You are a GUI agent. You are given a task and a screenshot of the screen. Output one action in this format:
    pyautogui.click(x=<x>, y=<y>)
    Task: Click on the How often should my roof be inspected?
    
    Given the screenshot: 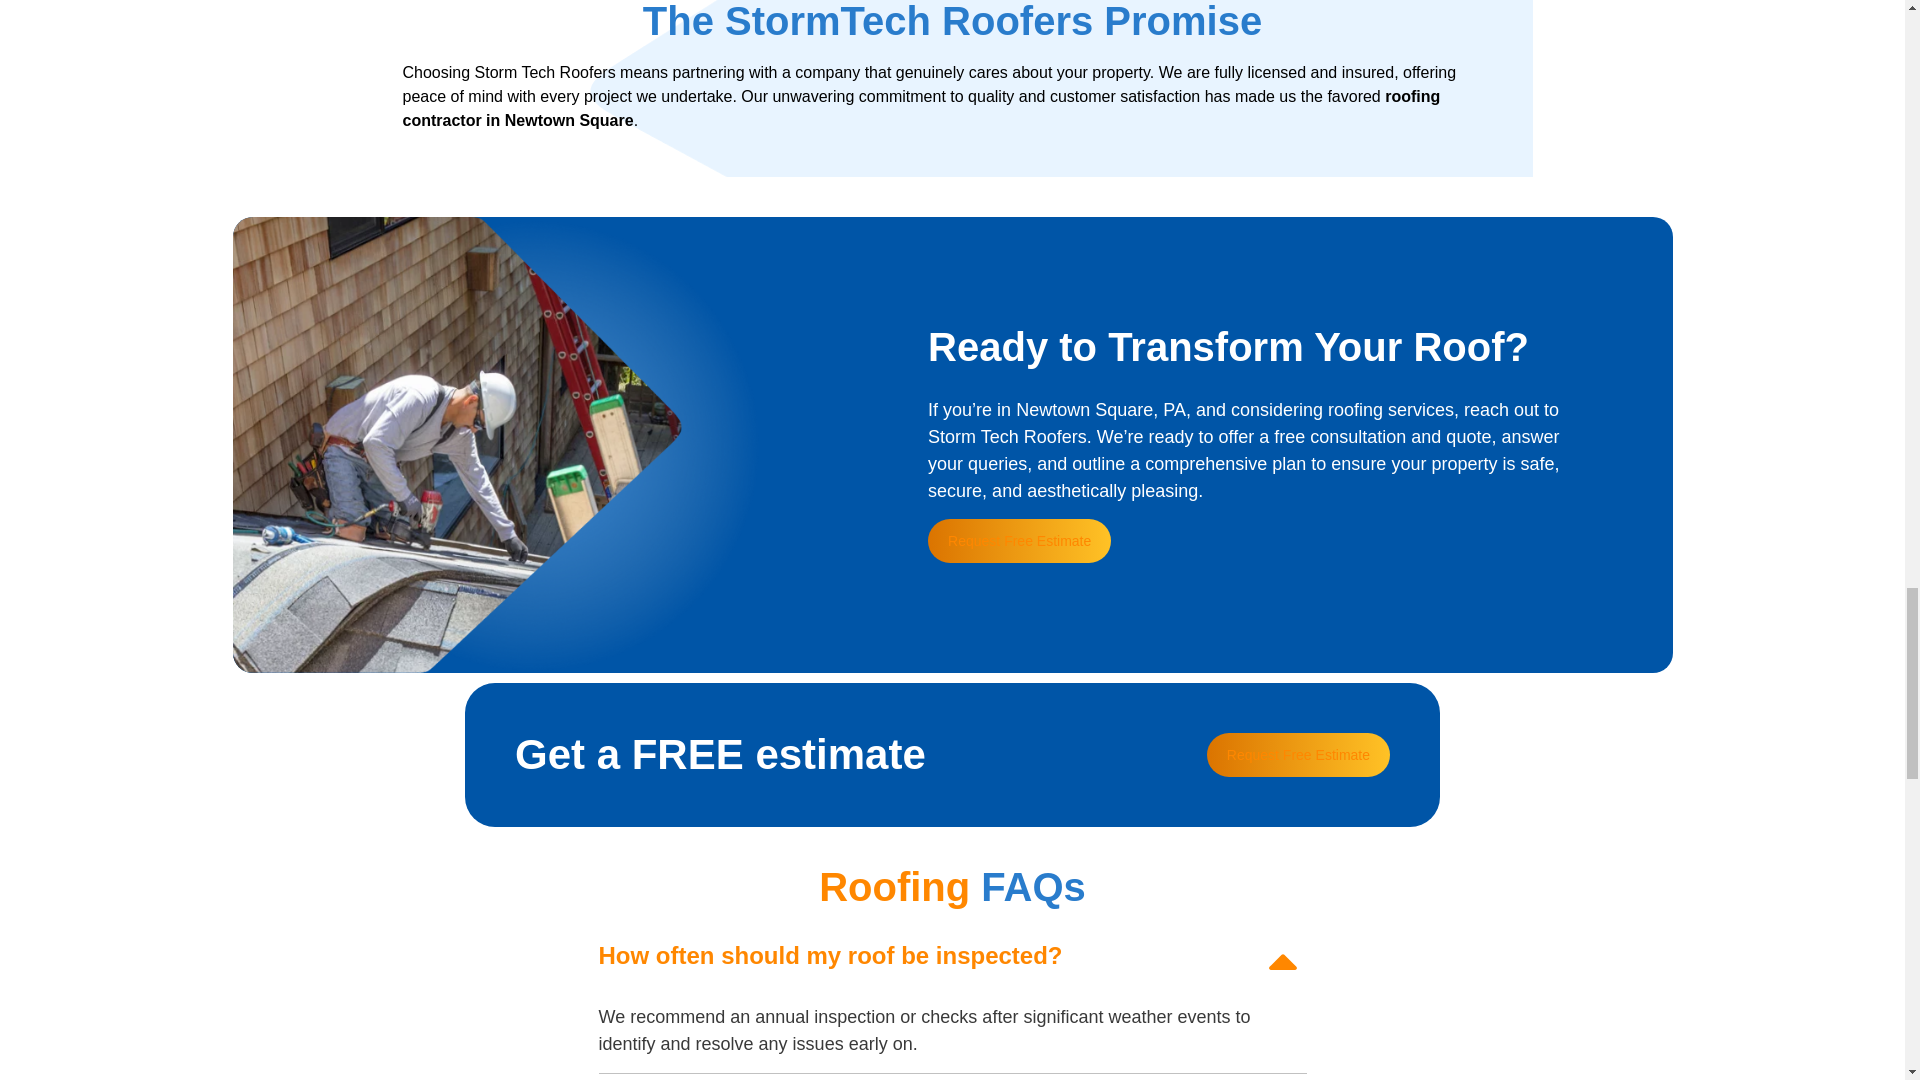 What is the action you would take?
    pyautogui.click(x=829, y=954)
    